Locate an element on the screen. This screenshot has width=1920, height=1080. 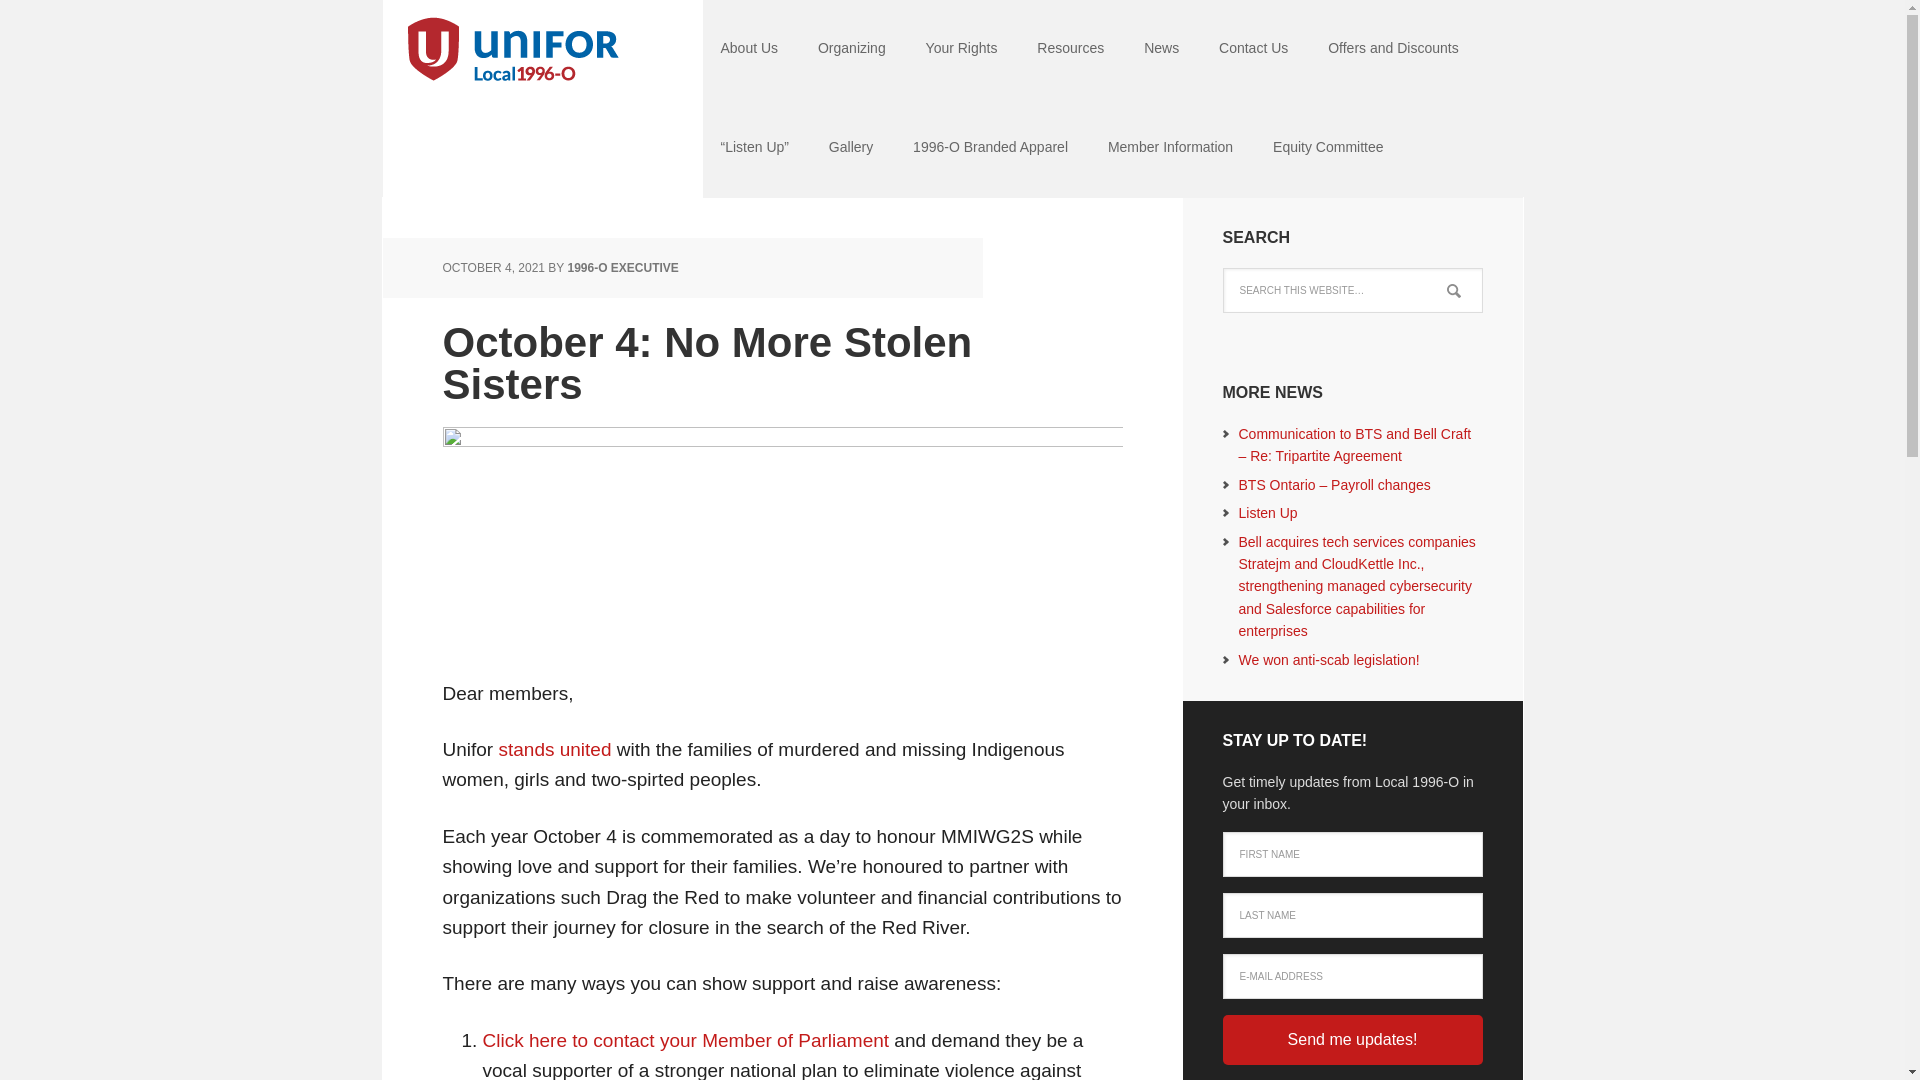
Equity Committee is located at coordinates (1328, 148).